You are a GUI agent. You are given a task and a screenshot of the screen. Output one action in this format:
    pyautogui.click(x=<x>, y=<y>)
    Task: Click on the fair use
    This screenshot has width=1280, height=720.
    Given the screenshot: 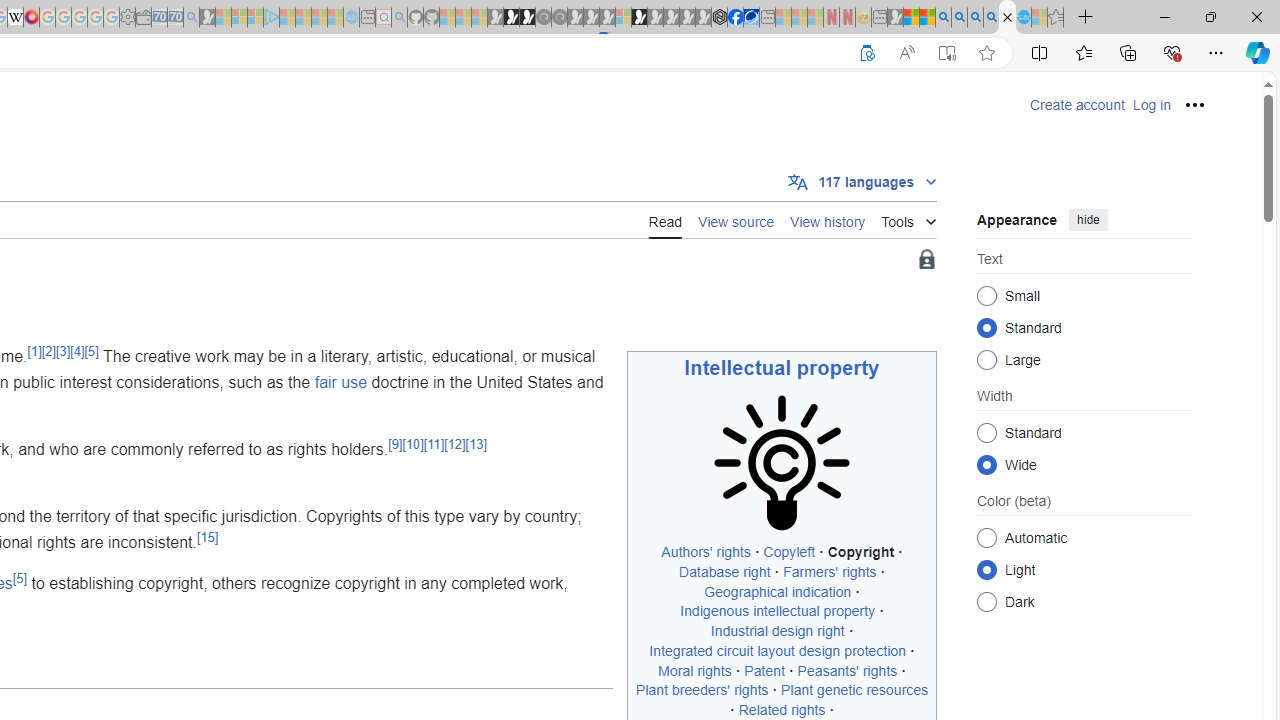 What is the action you would take?
    pyautogui.click(x=340, y=381)
    